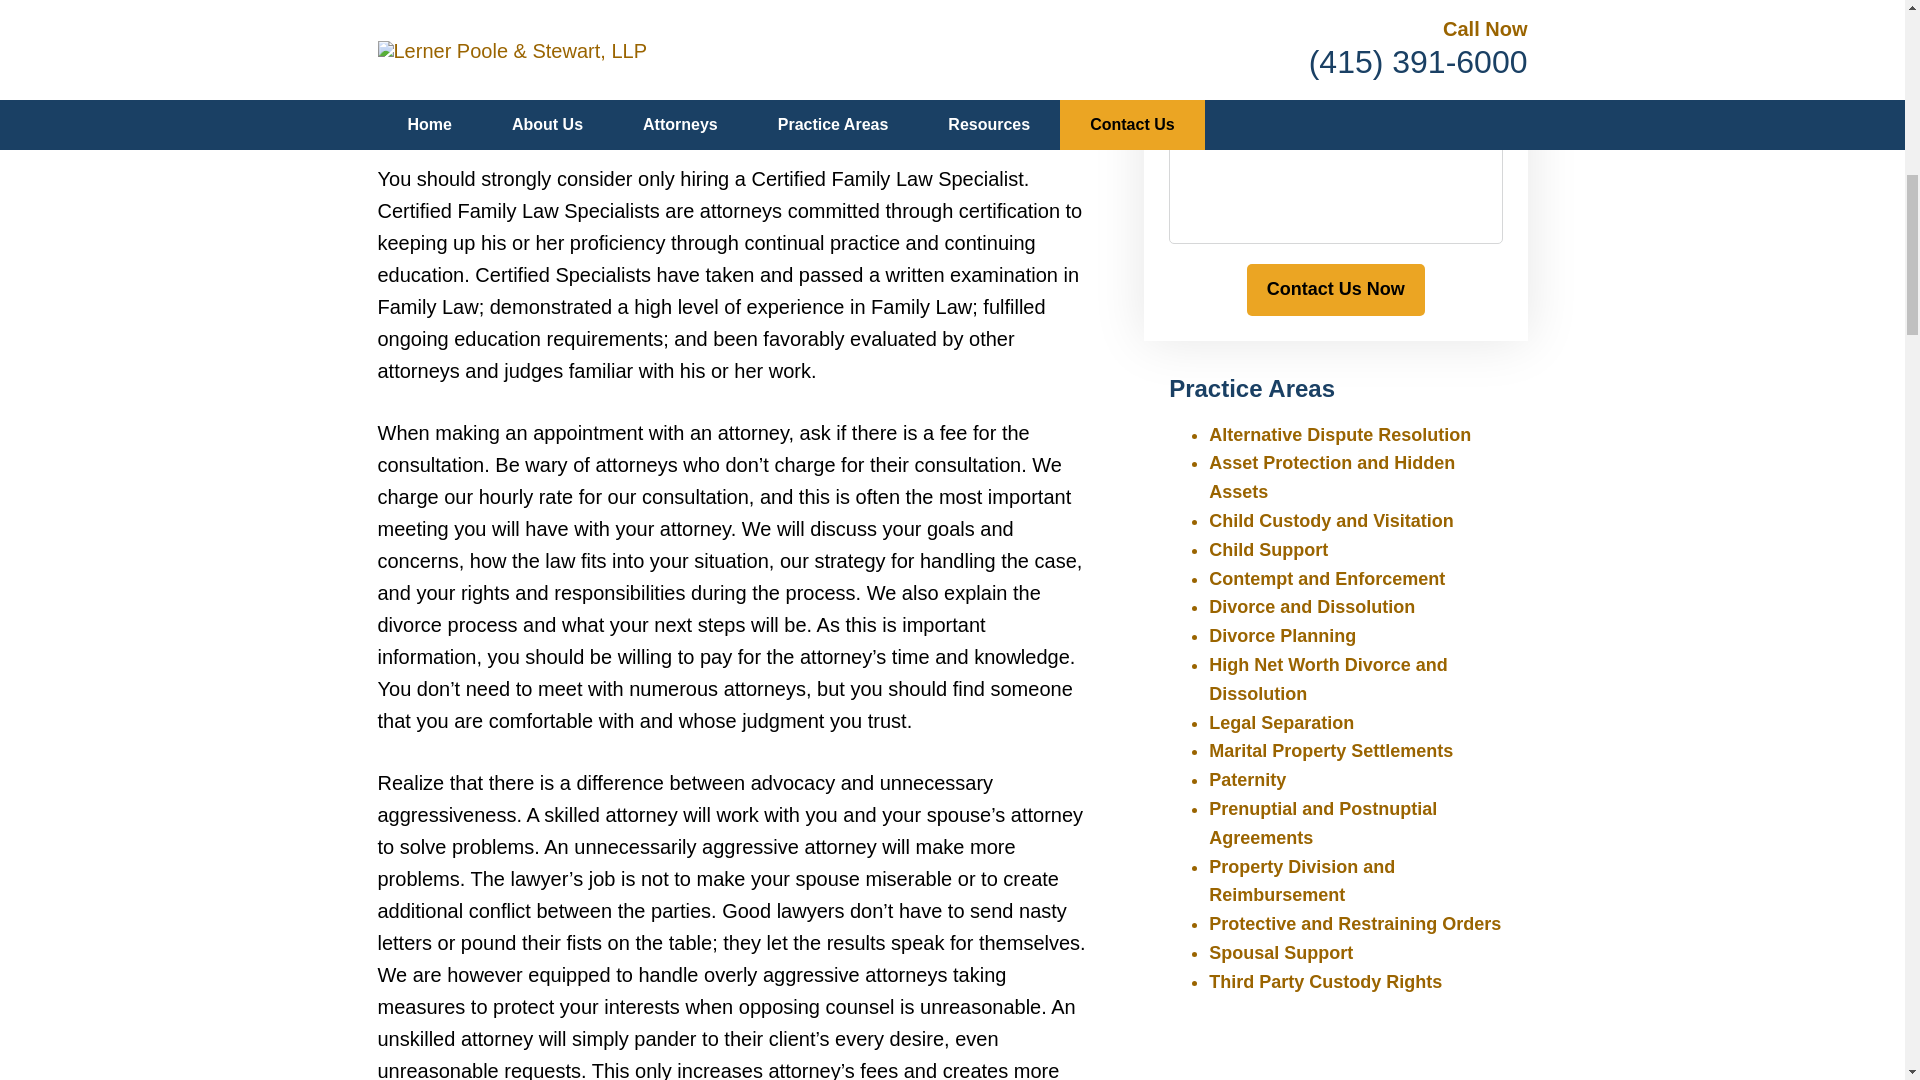 The width and height of the screenshot is (1920, 1080). I want to click on Third Party Custody Rights, so click(1325, 982).